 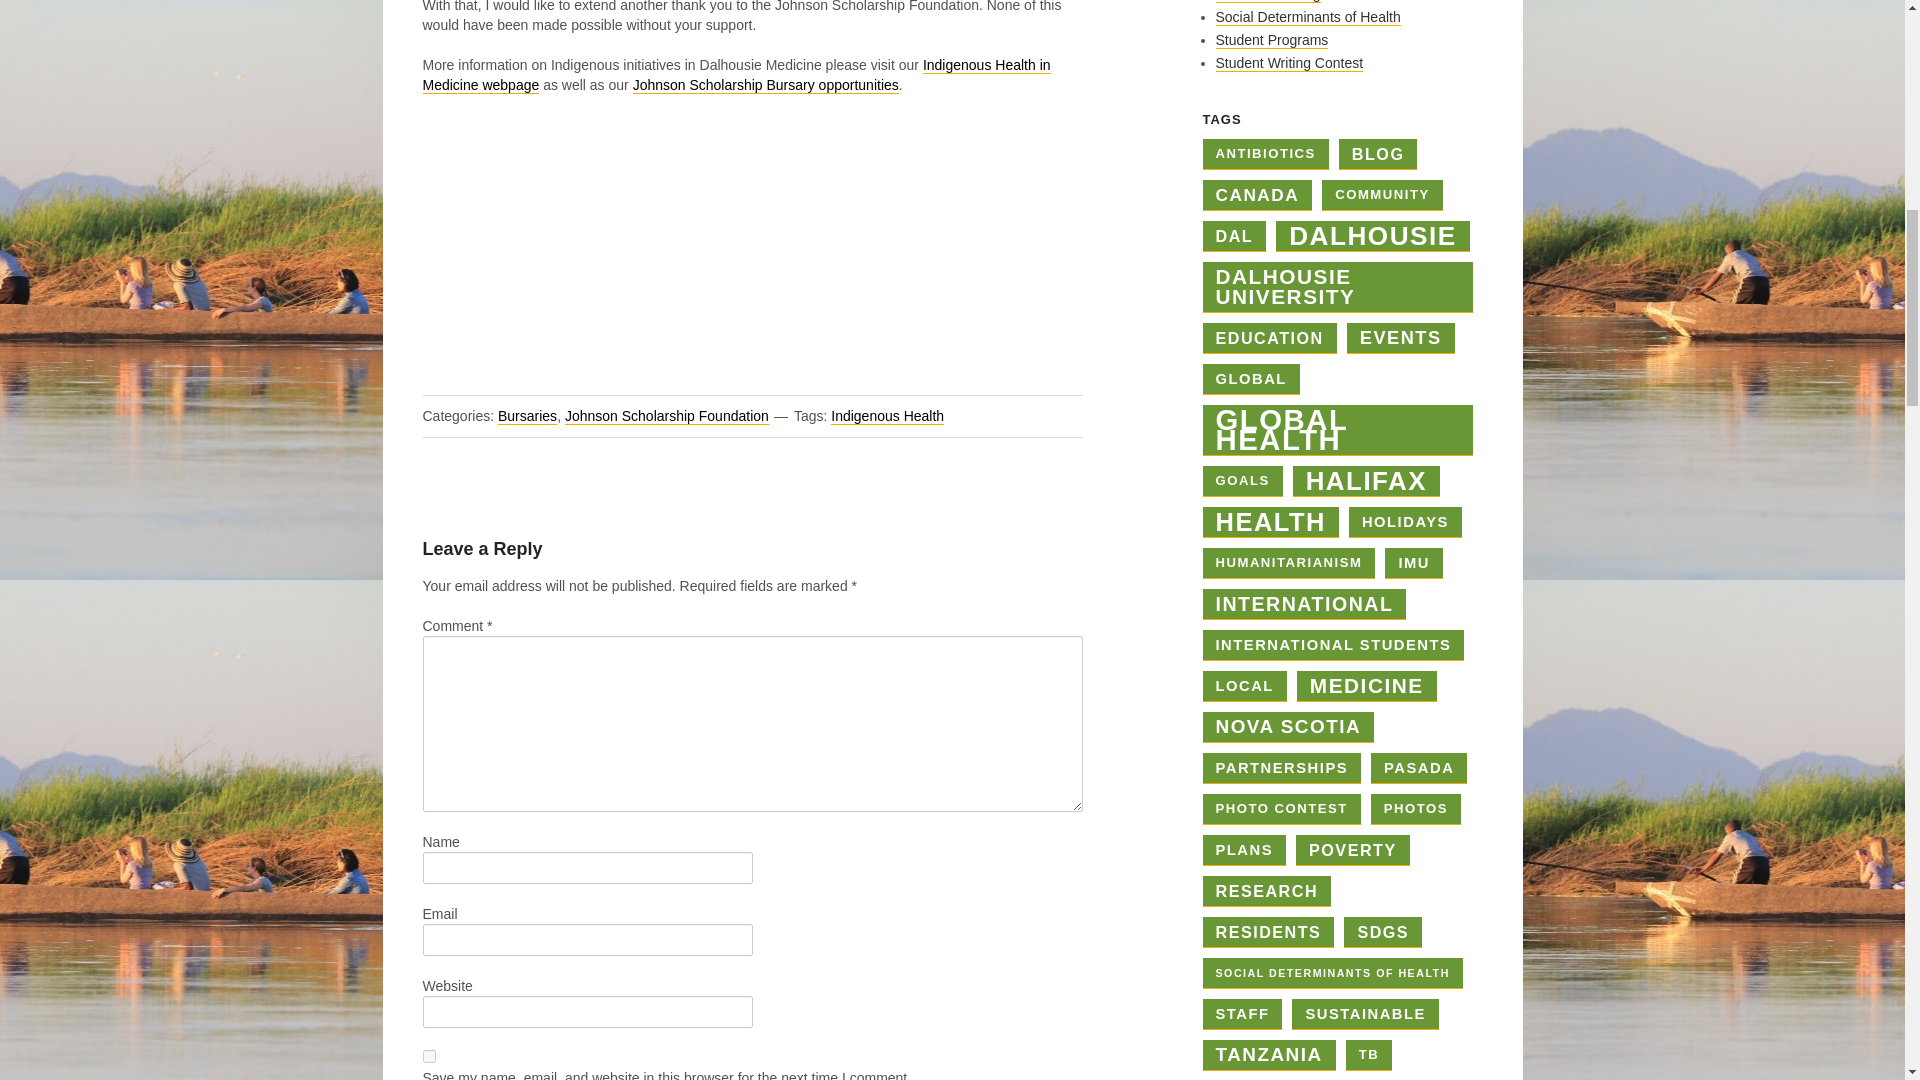 I want to click on Indigenous Health, so click(x=888, y=416).